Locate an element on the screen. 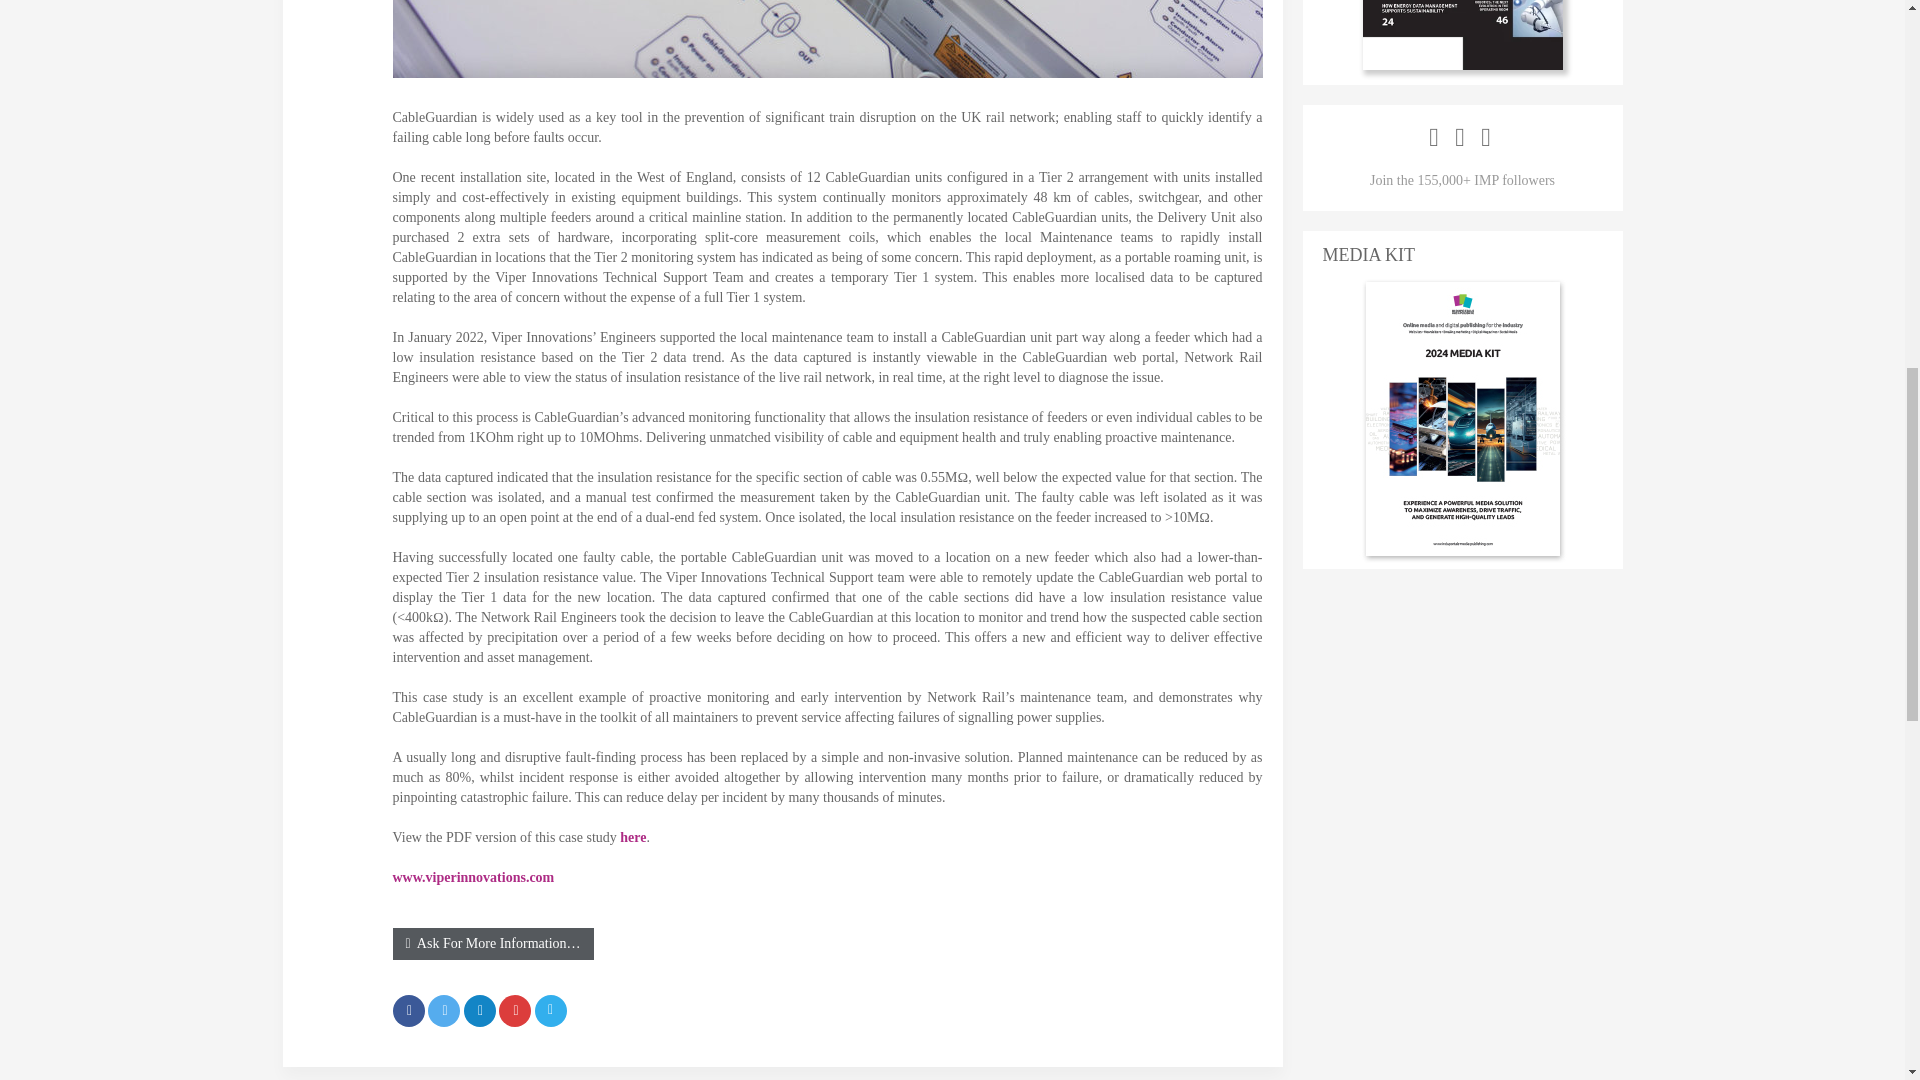 The width and height of the screenshot is (1920, 1080). Share on LinkedIn is located at coordinates (480, 1010).